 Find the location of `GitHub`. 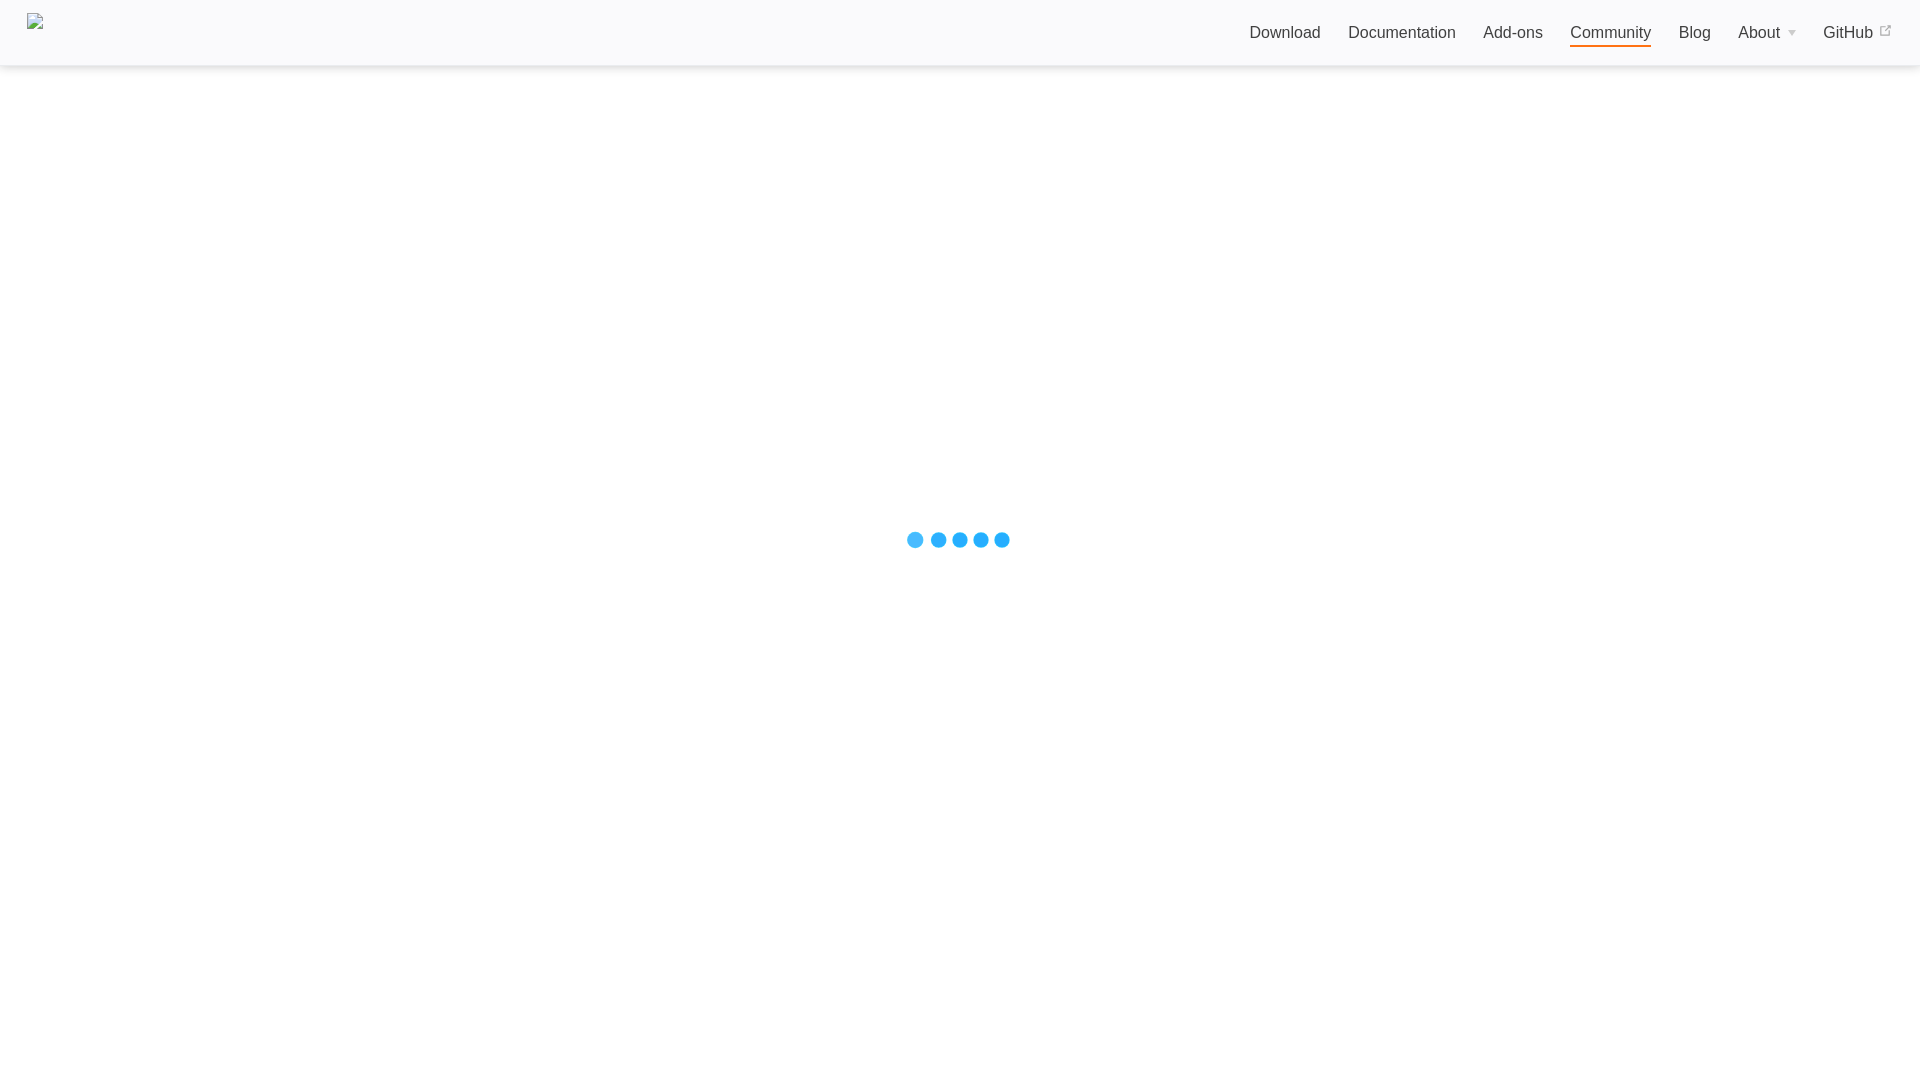

GitHub is located at coordinates (1856, 33).